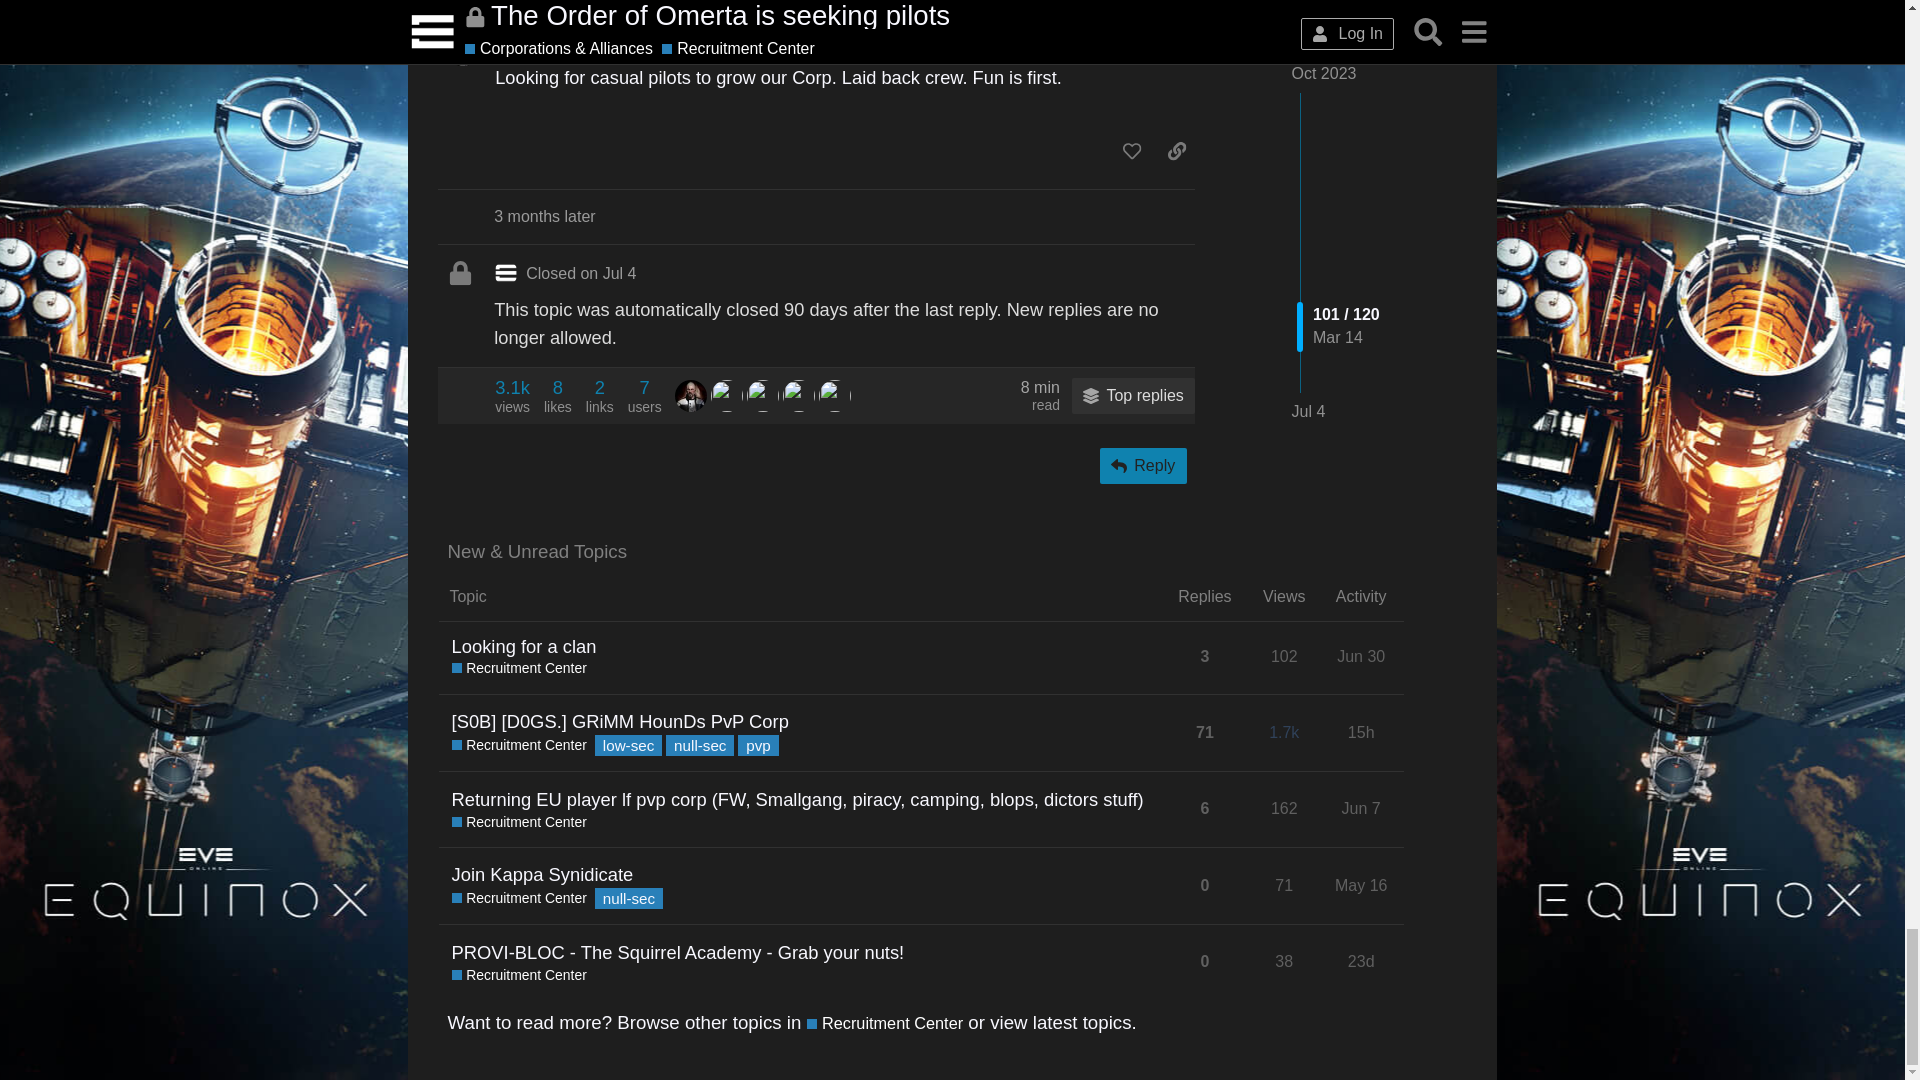  Describe the element at coordinates (798, 396) in the screenshot. I see `KilsWitcH` at that location.